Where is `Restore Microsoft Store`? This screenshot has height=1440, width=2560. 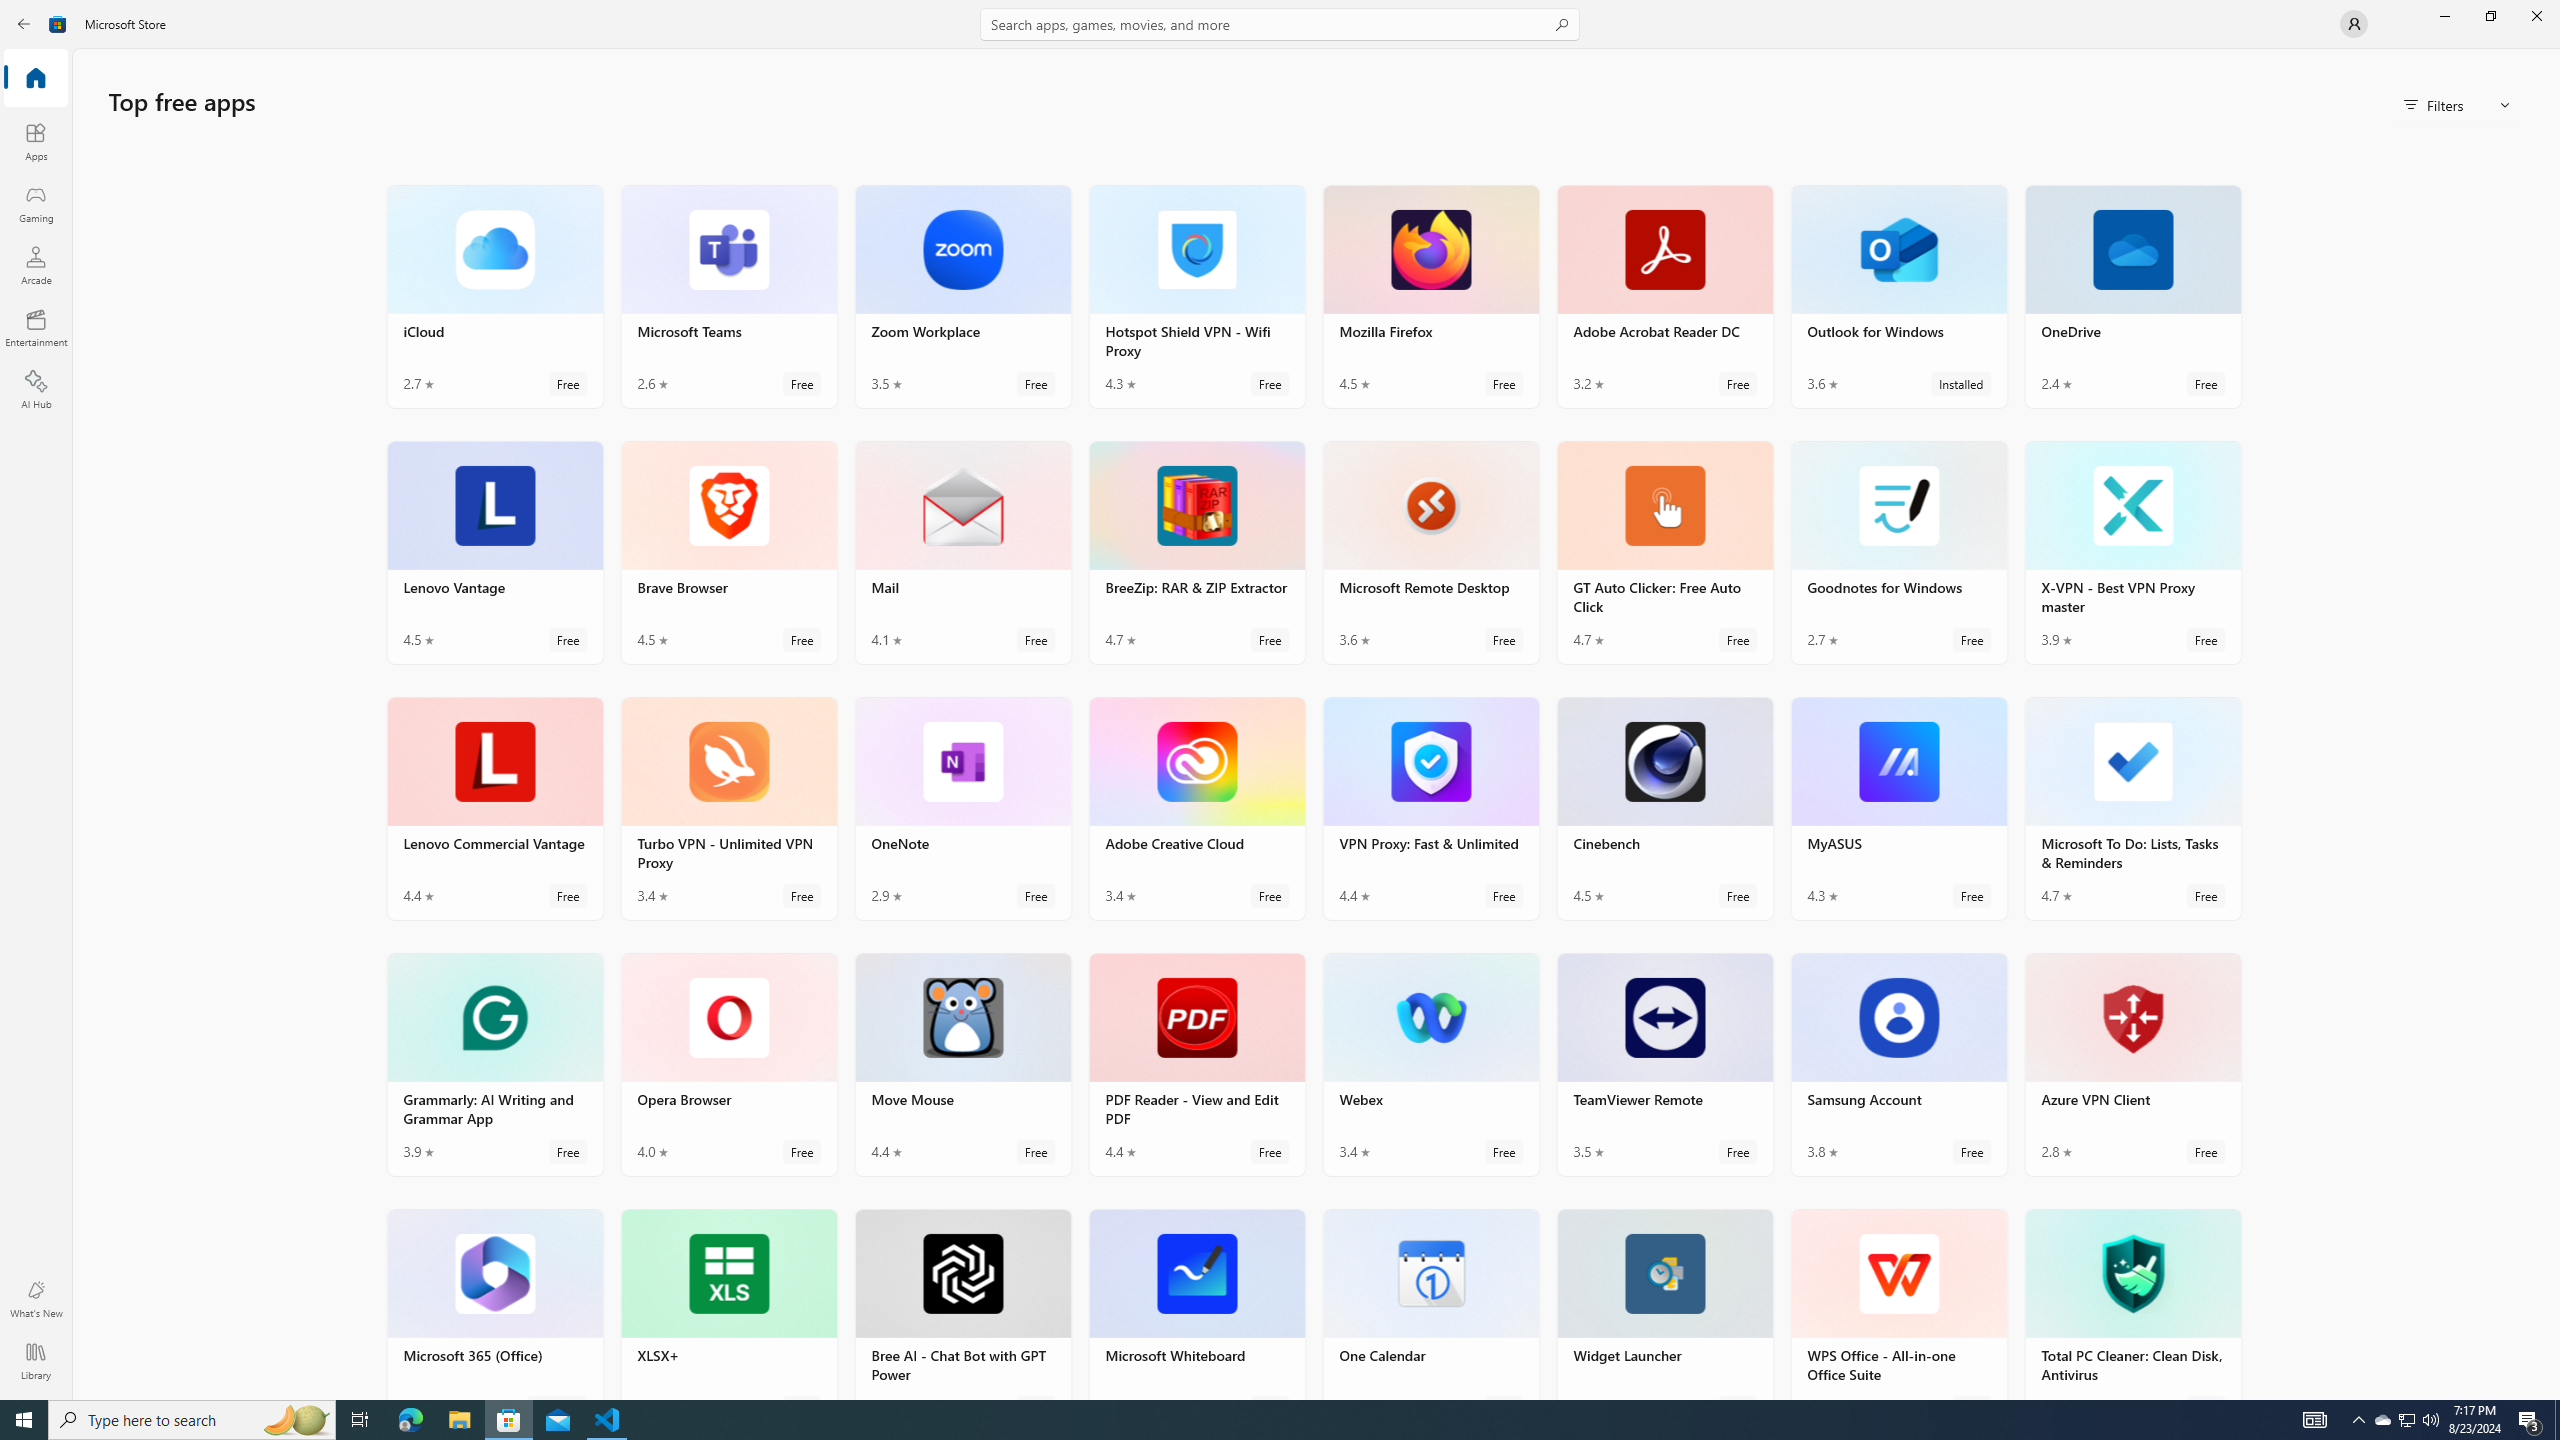 Restore Microsoft Store is located at coordinates (2490, 16).